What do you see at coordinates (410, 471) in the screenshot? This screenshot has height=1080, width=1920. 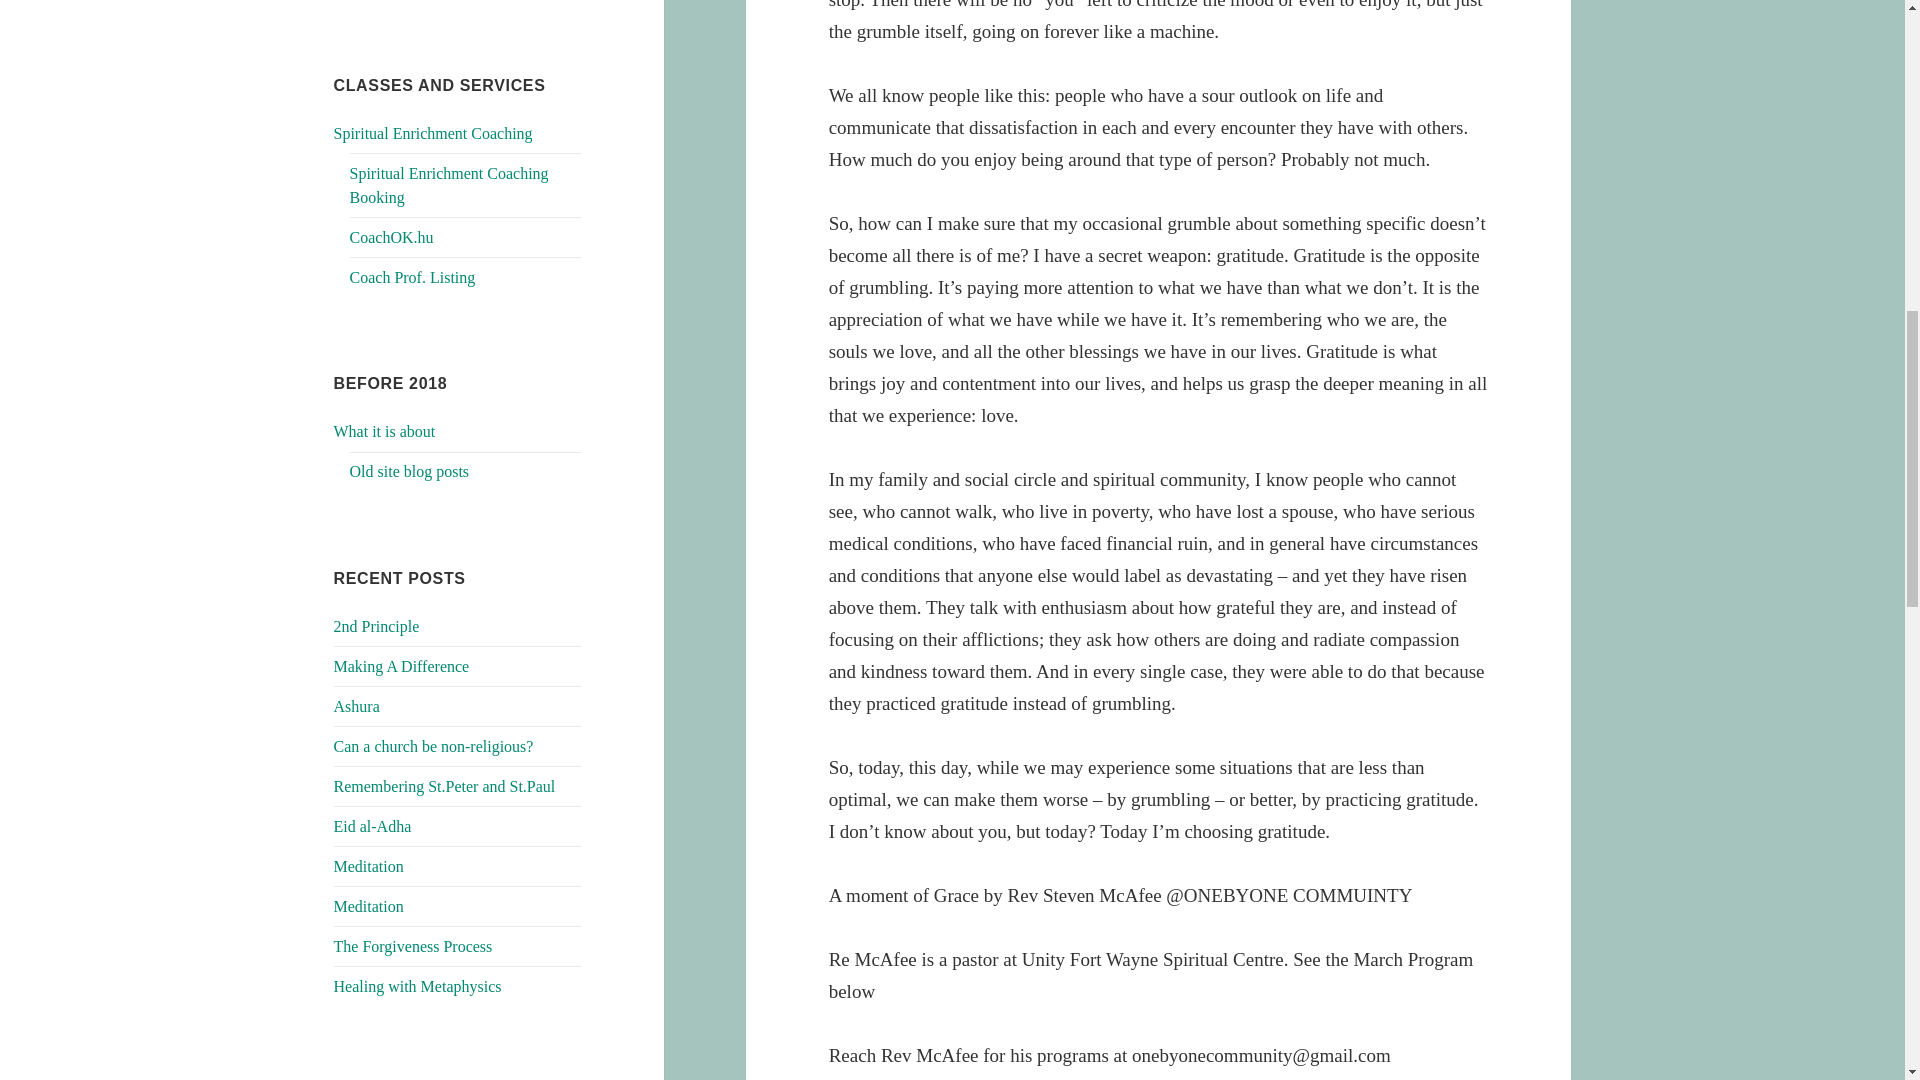 I see `Old site blog posts` at bounding box center [410, 471].